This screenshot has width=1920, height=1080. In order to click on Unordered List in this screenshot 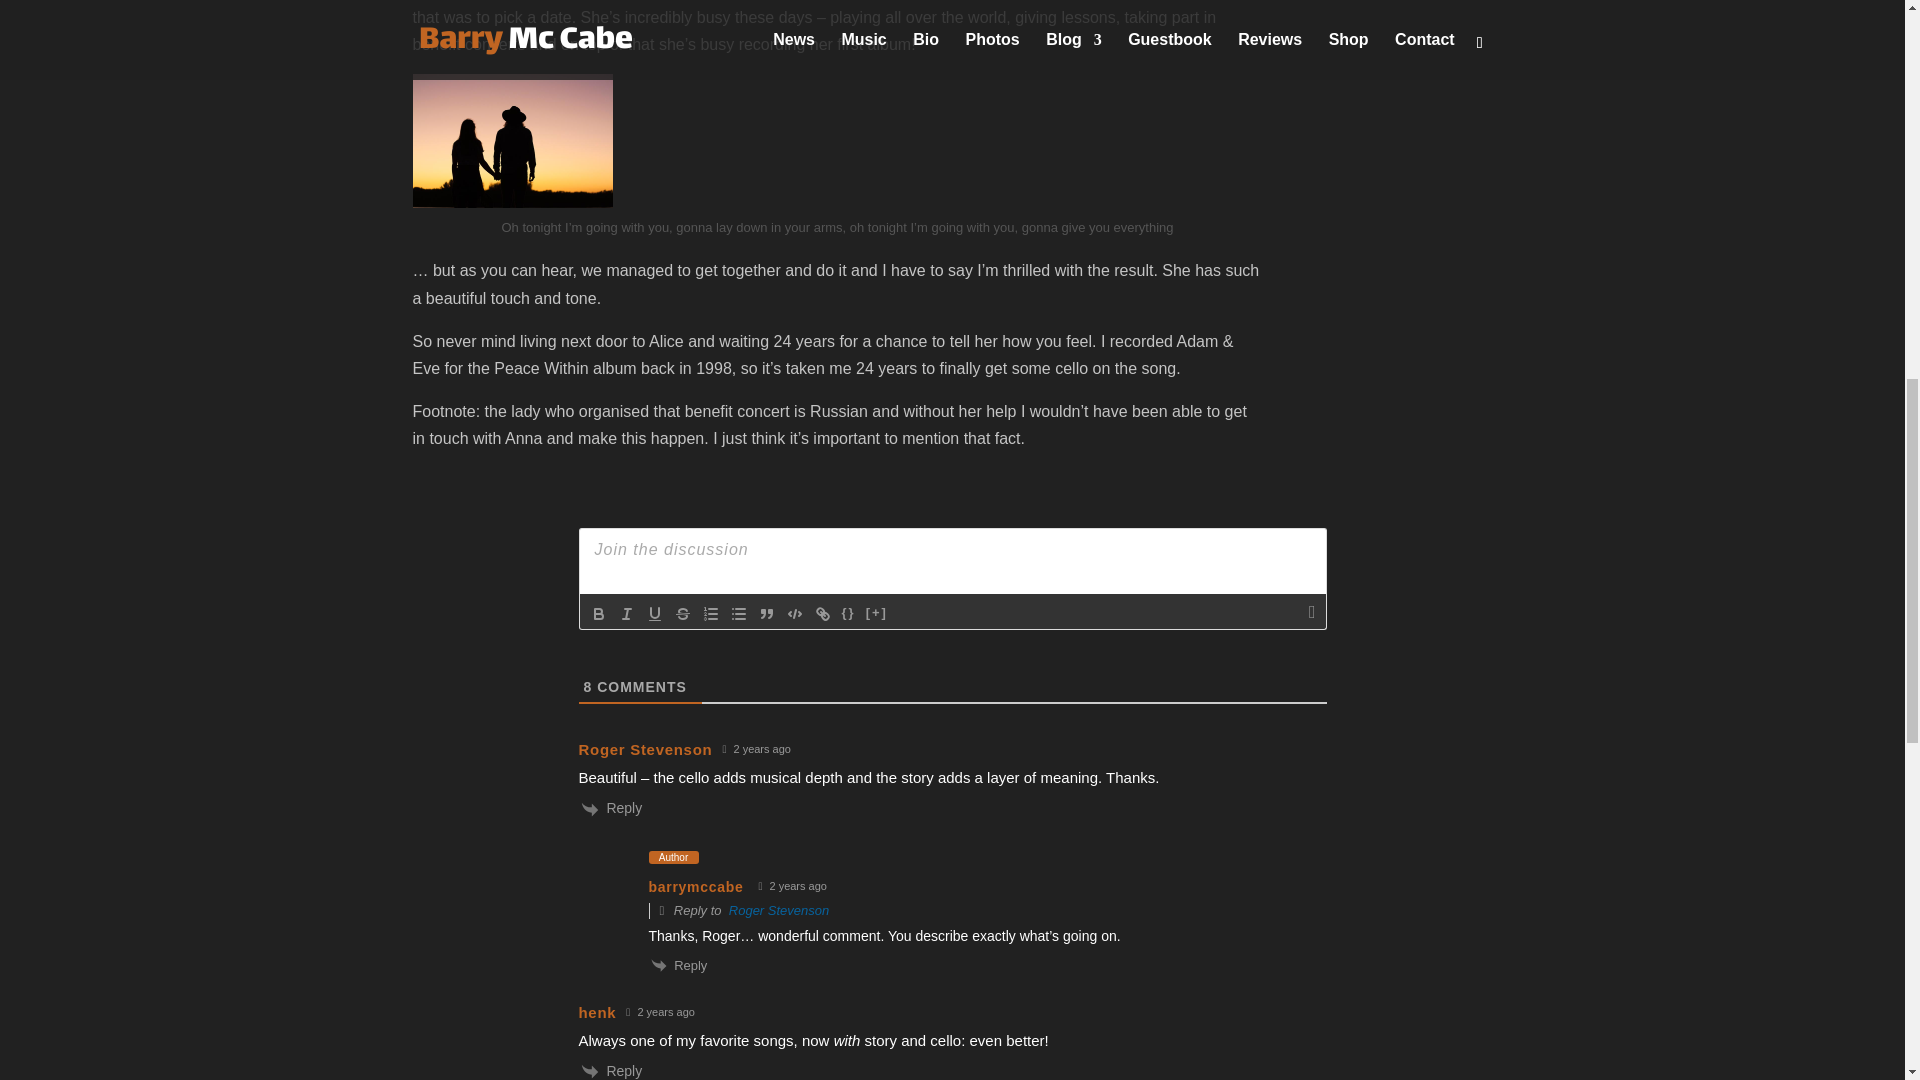, I will do `click(738, 614)`.